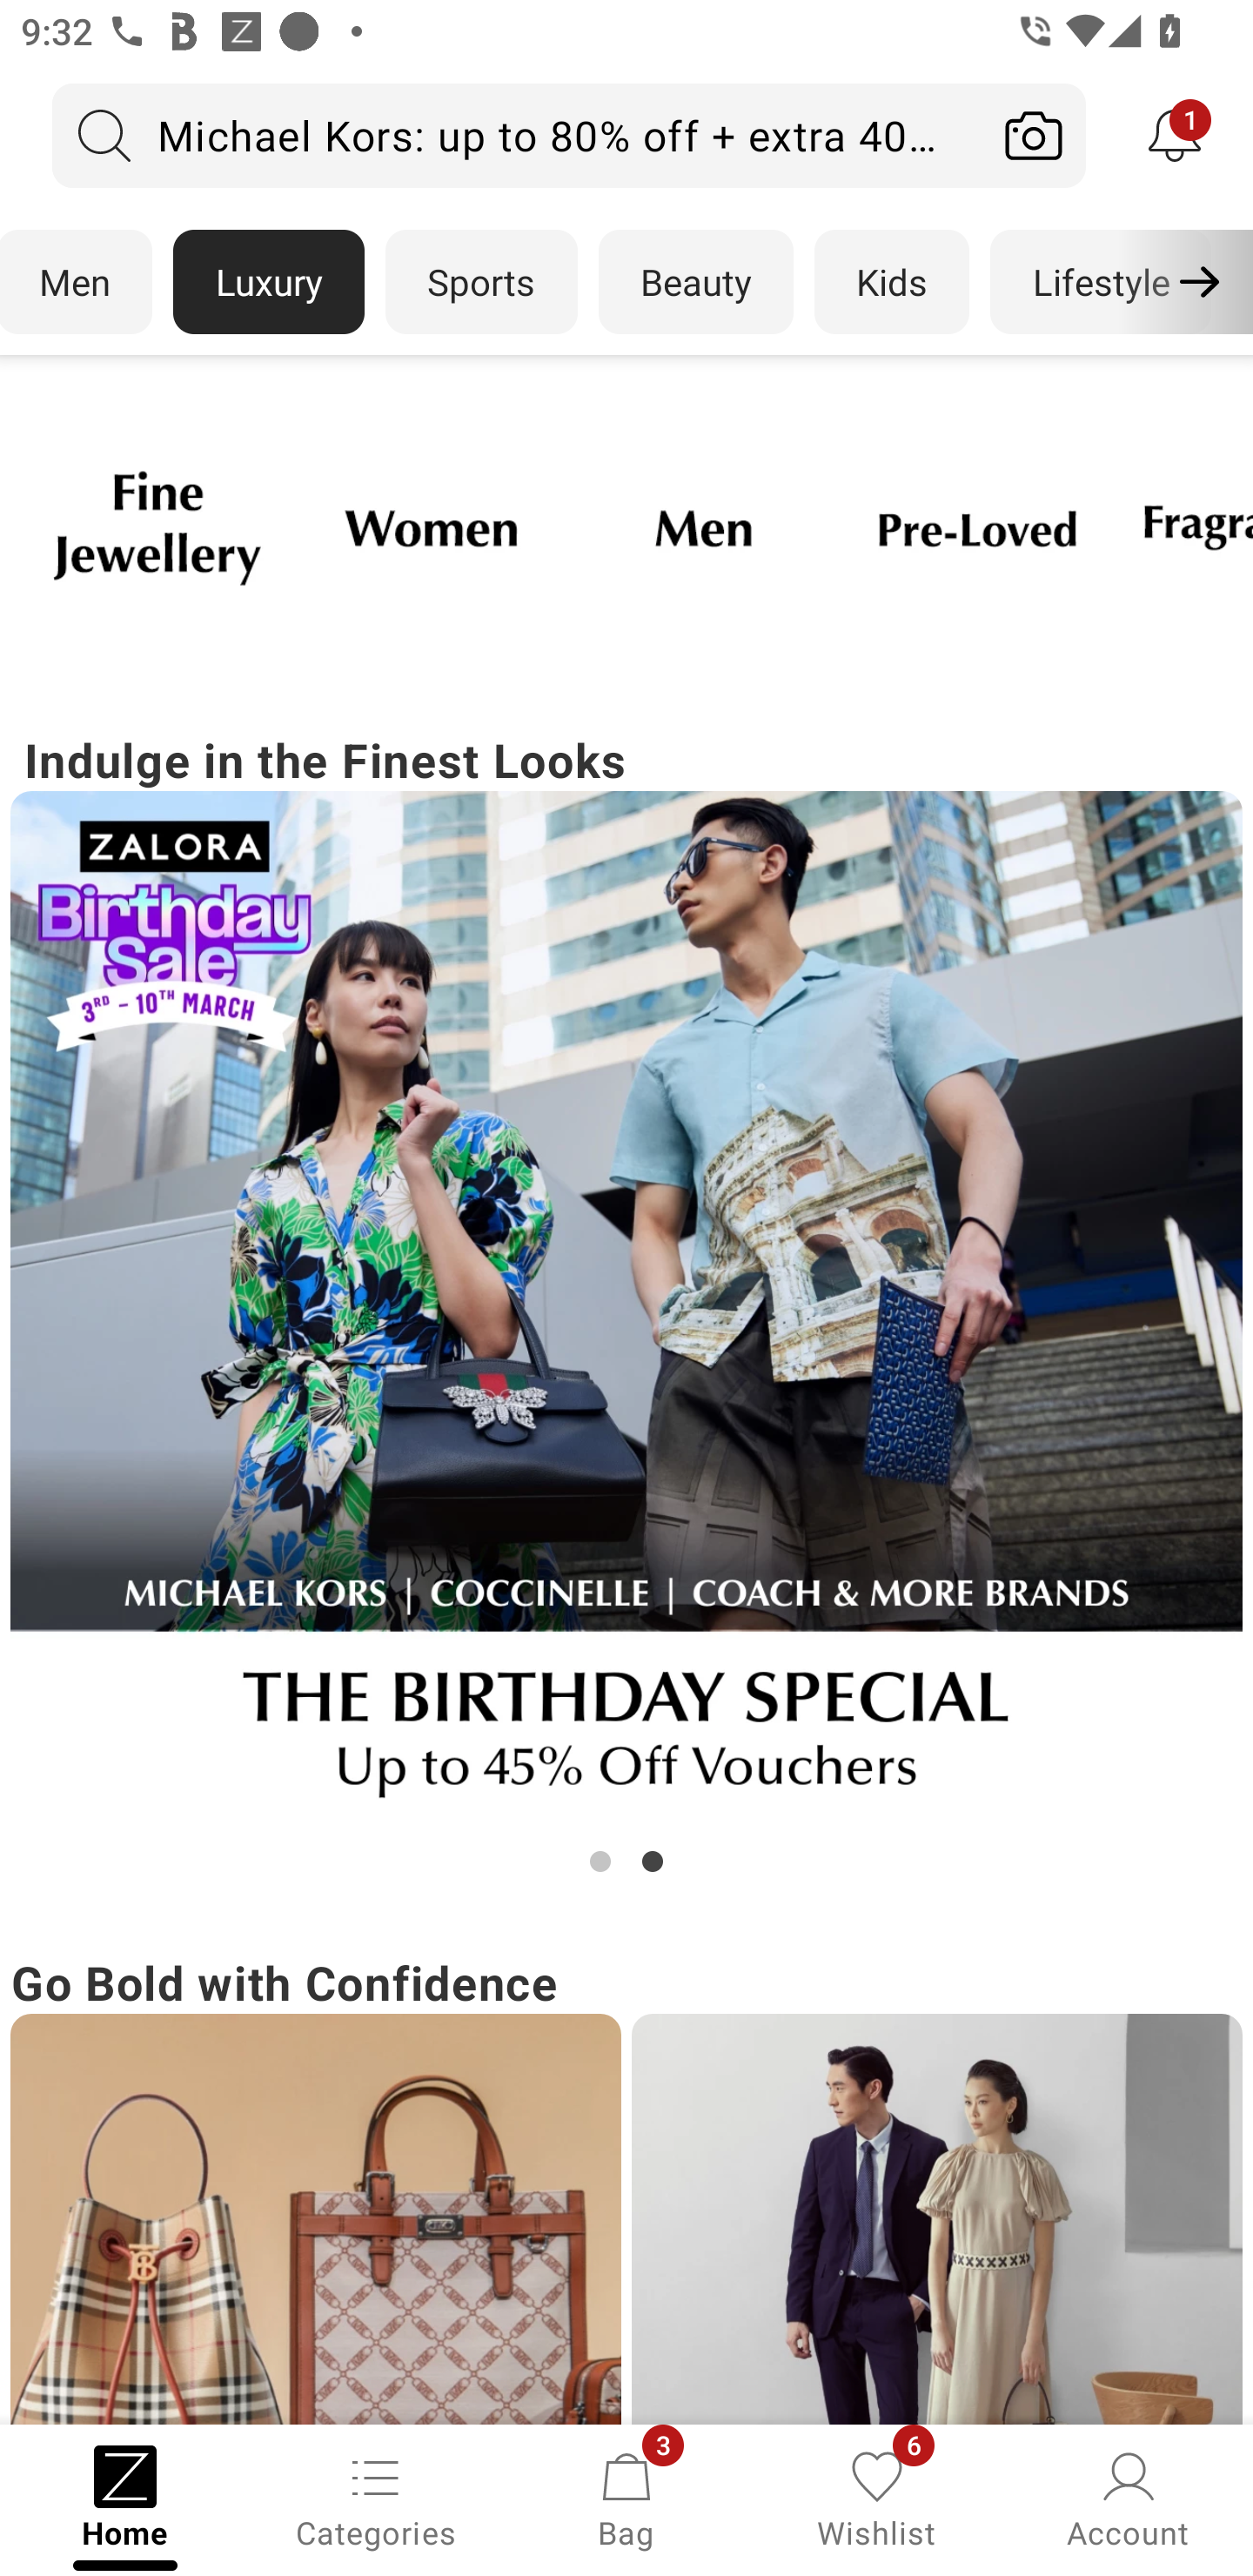 This screenshot has width=1253, height=2576. Describe the element at coordinates (268, 282) in the screenshot. I see `Luxury` at that location.